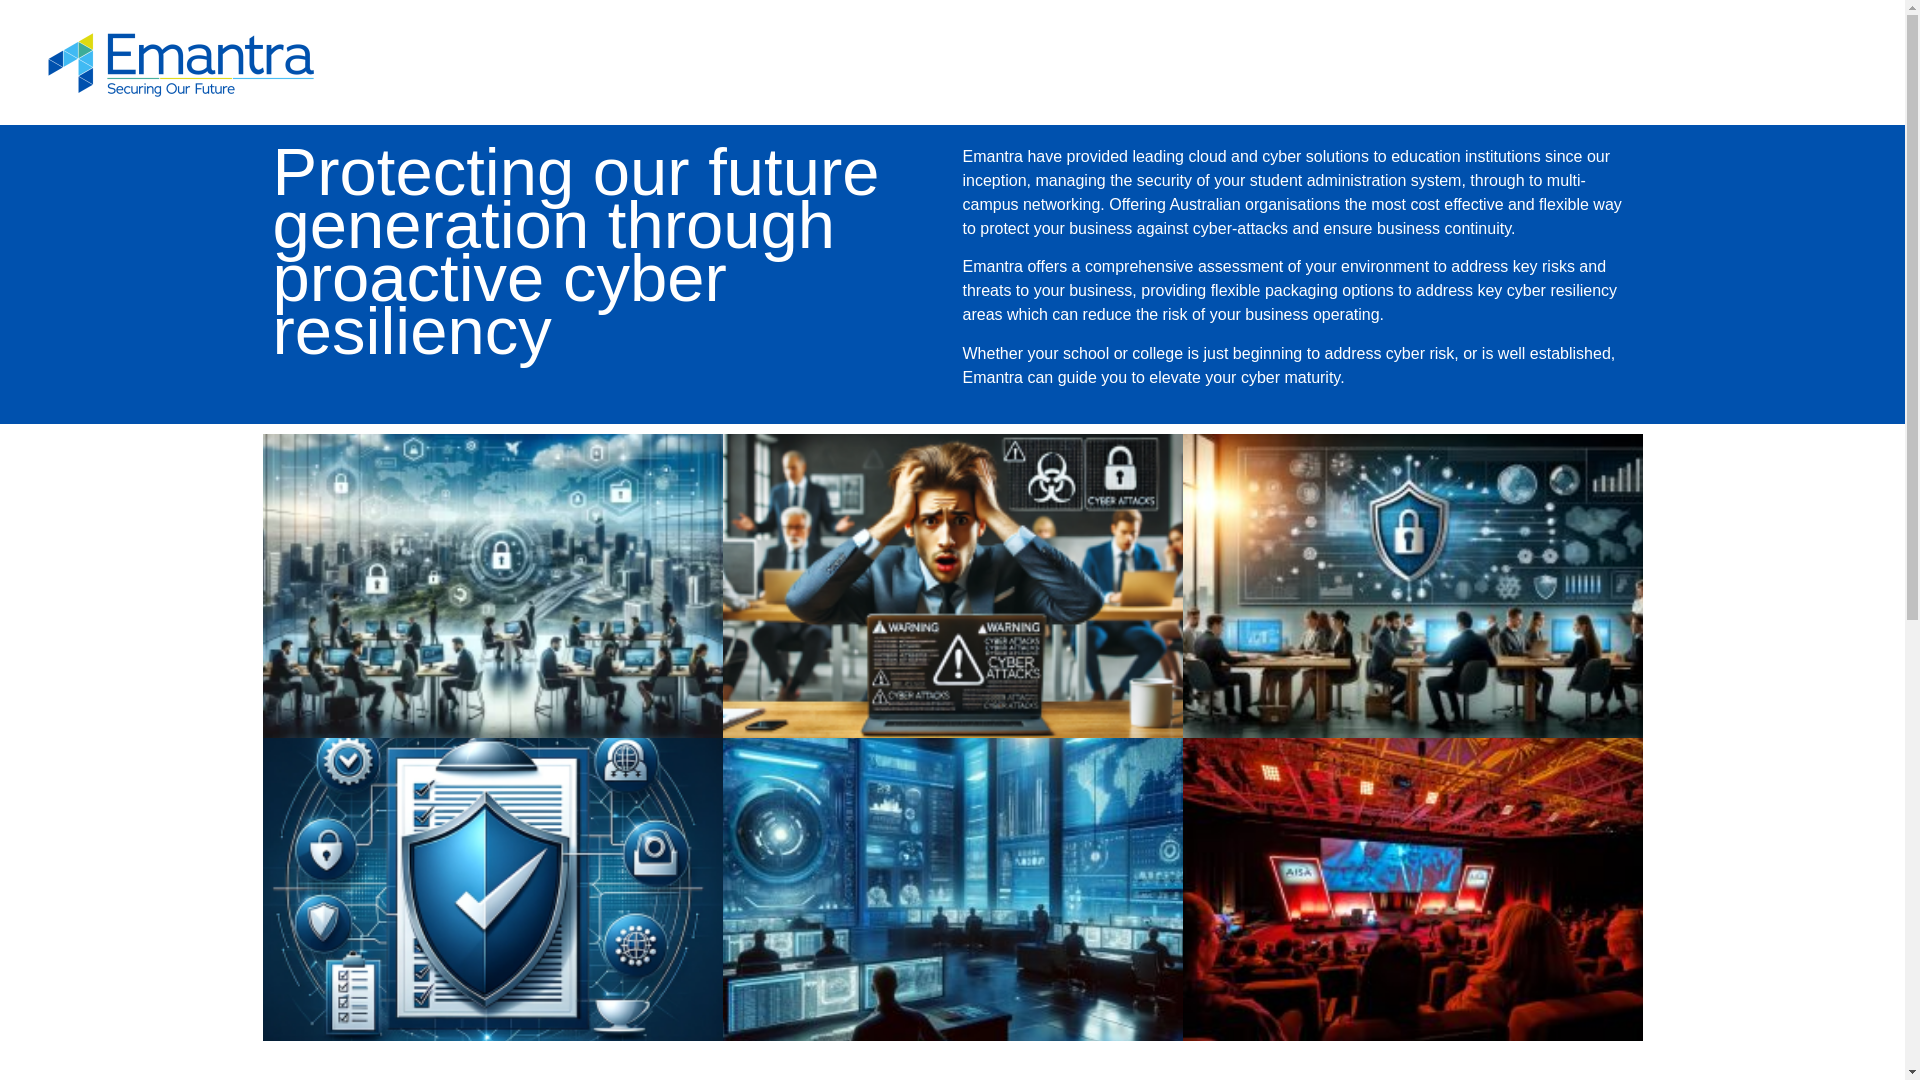 The height and width of the screenshot is (1080, 1920). What do you see at coordinates (1214, 62) in the screenshot?
I see `CYBERSTART` at bounding box center [1214, 62].